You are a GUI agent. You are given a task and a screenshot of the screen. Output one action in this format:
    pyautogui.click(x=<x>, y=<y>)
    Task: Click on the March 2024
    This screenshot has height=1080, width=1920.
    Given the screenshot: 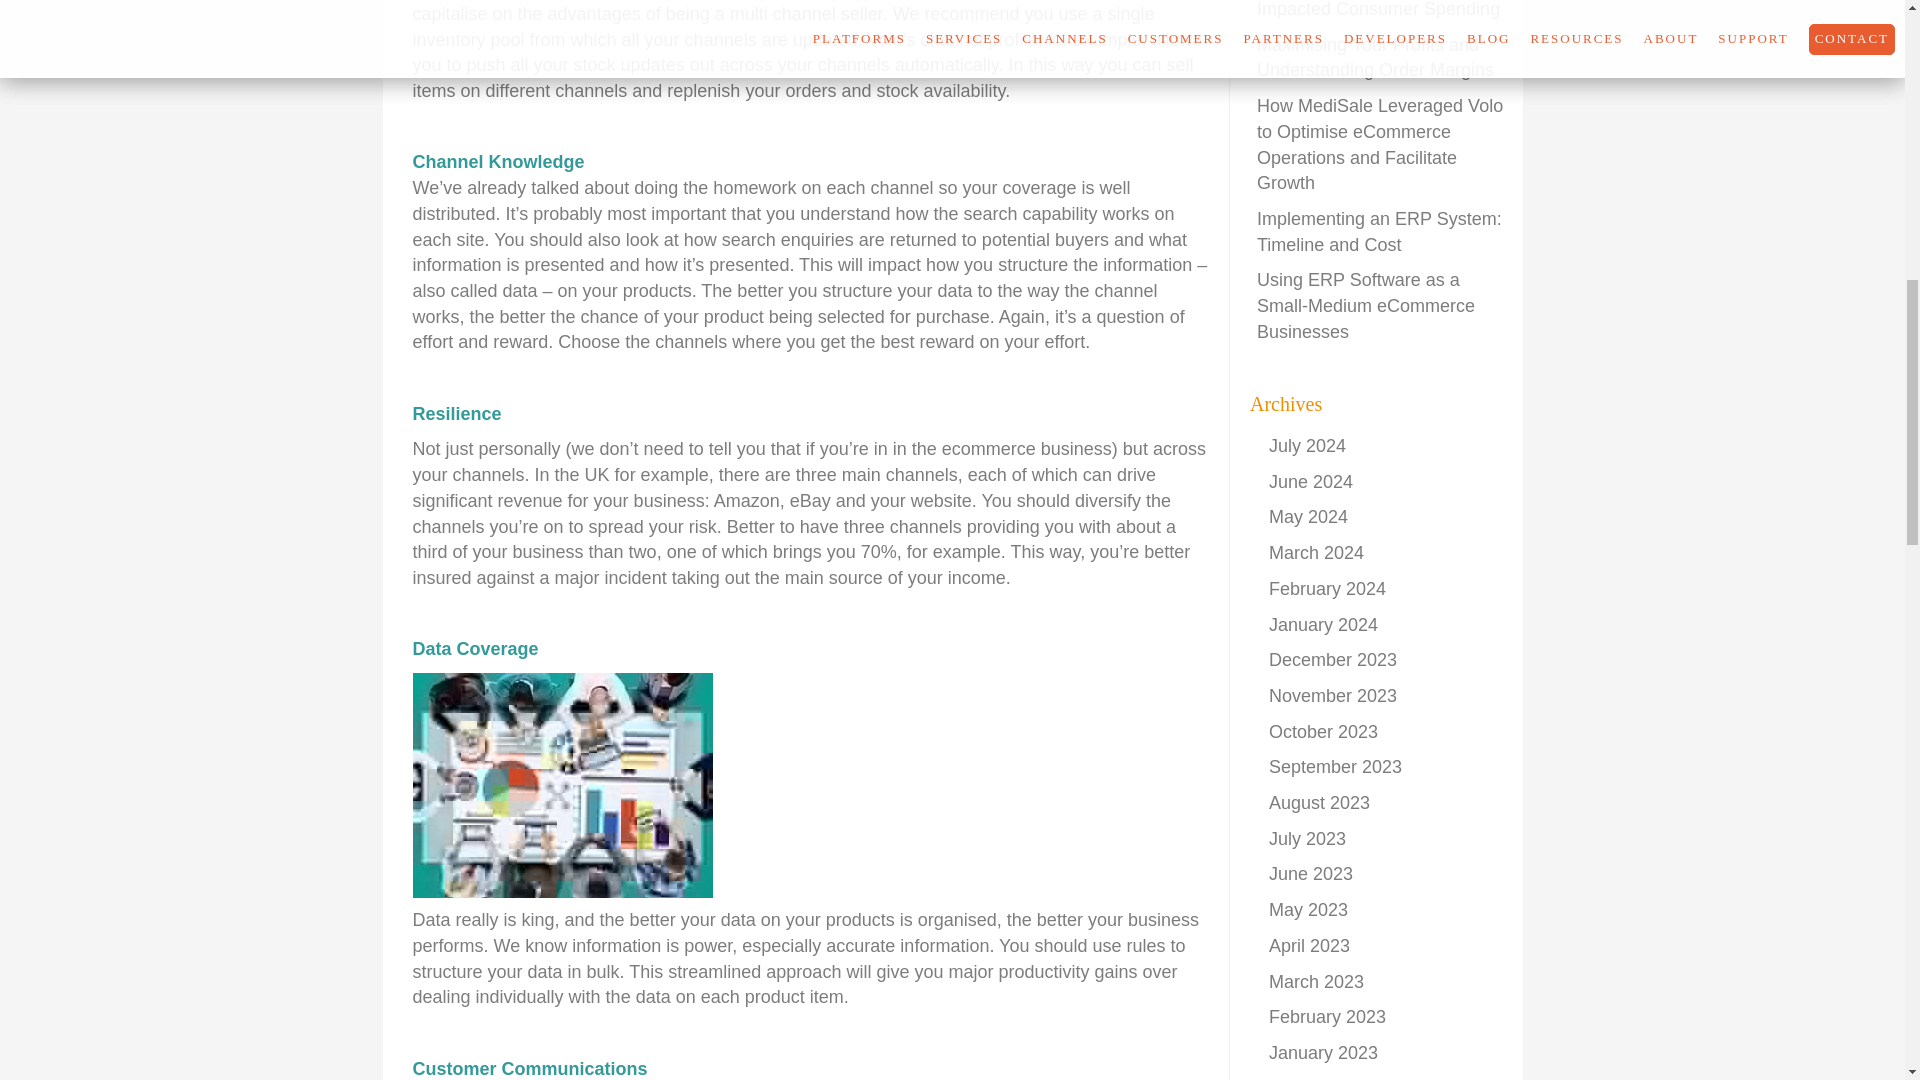 What is the action you would take?
    pyautogui.click(x=1316, y=552)
    